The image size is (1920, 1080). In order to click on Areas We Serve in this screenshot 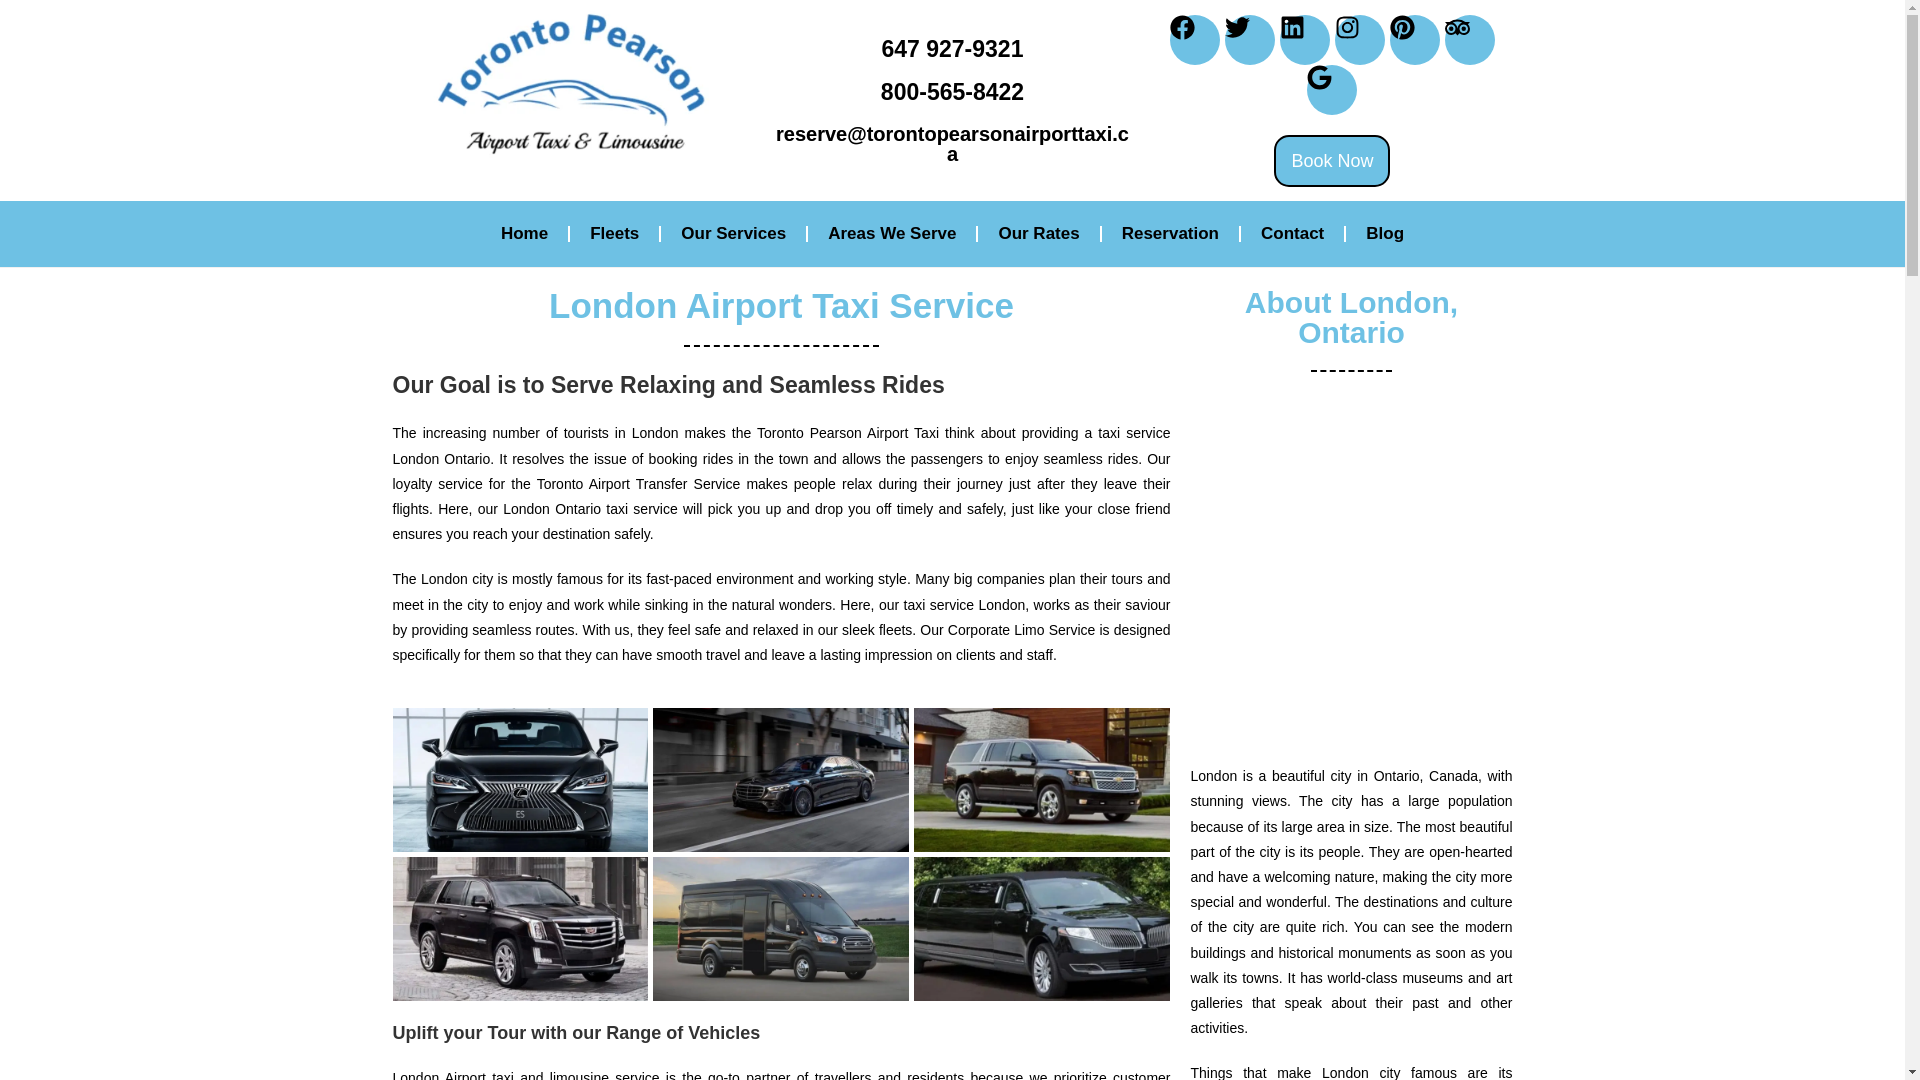, I will do `click(892, 234)`.